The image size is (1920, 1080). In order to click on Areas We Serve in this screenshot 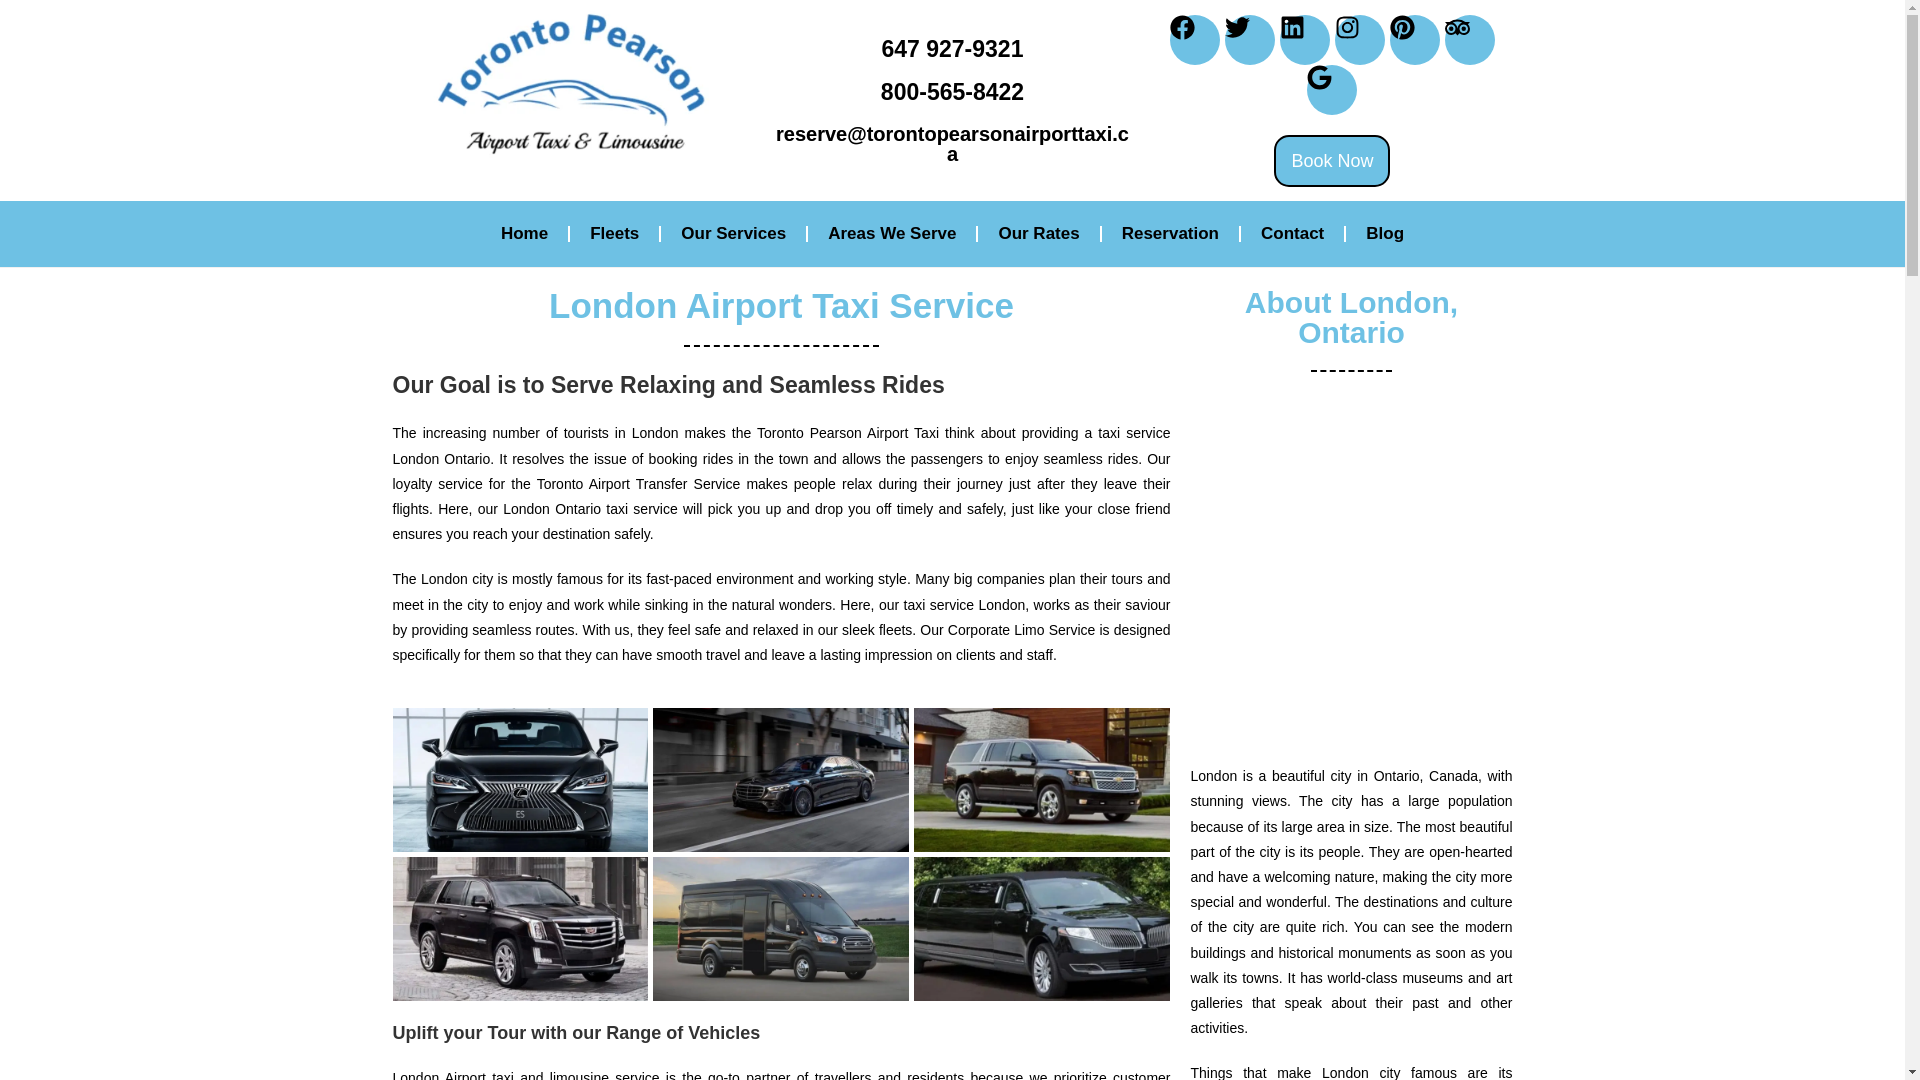, I will do `click(892, 234)`.